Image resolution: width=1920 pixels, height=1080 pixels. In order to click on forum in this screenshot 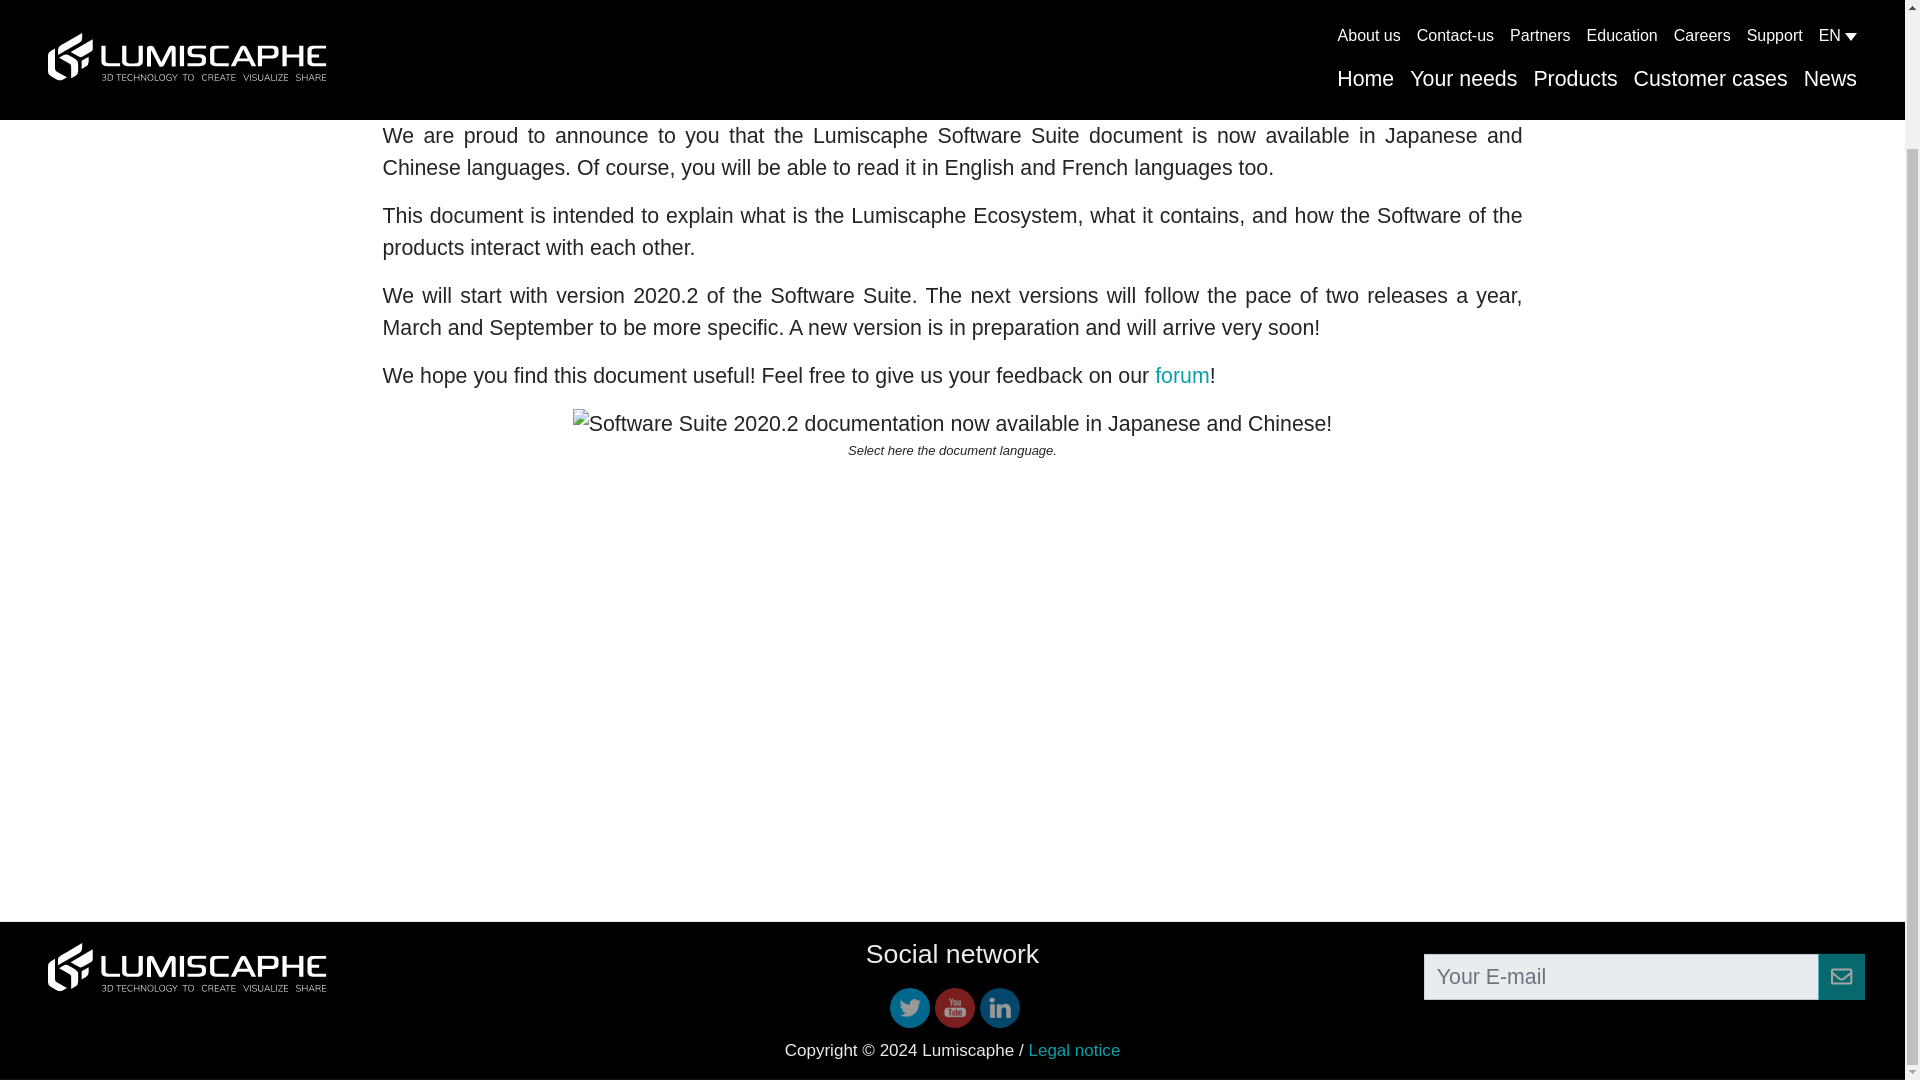, I will do `click(1182, 375)`.